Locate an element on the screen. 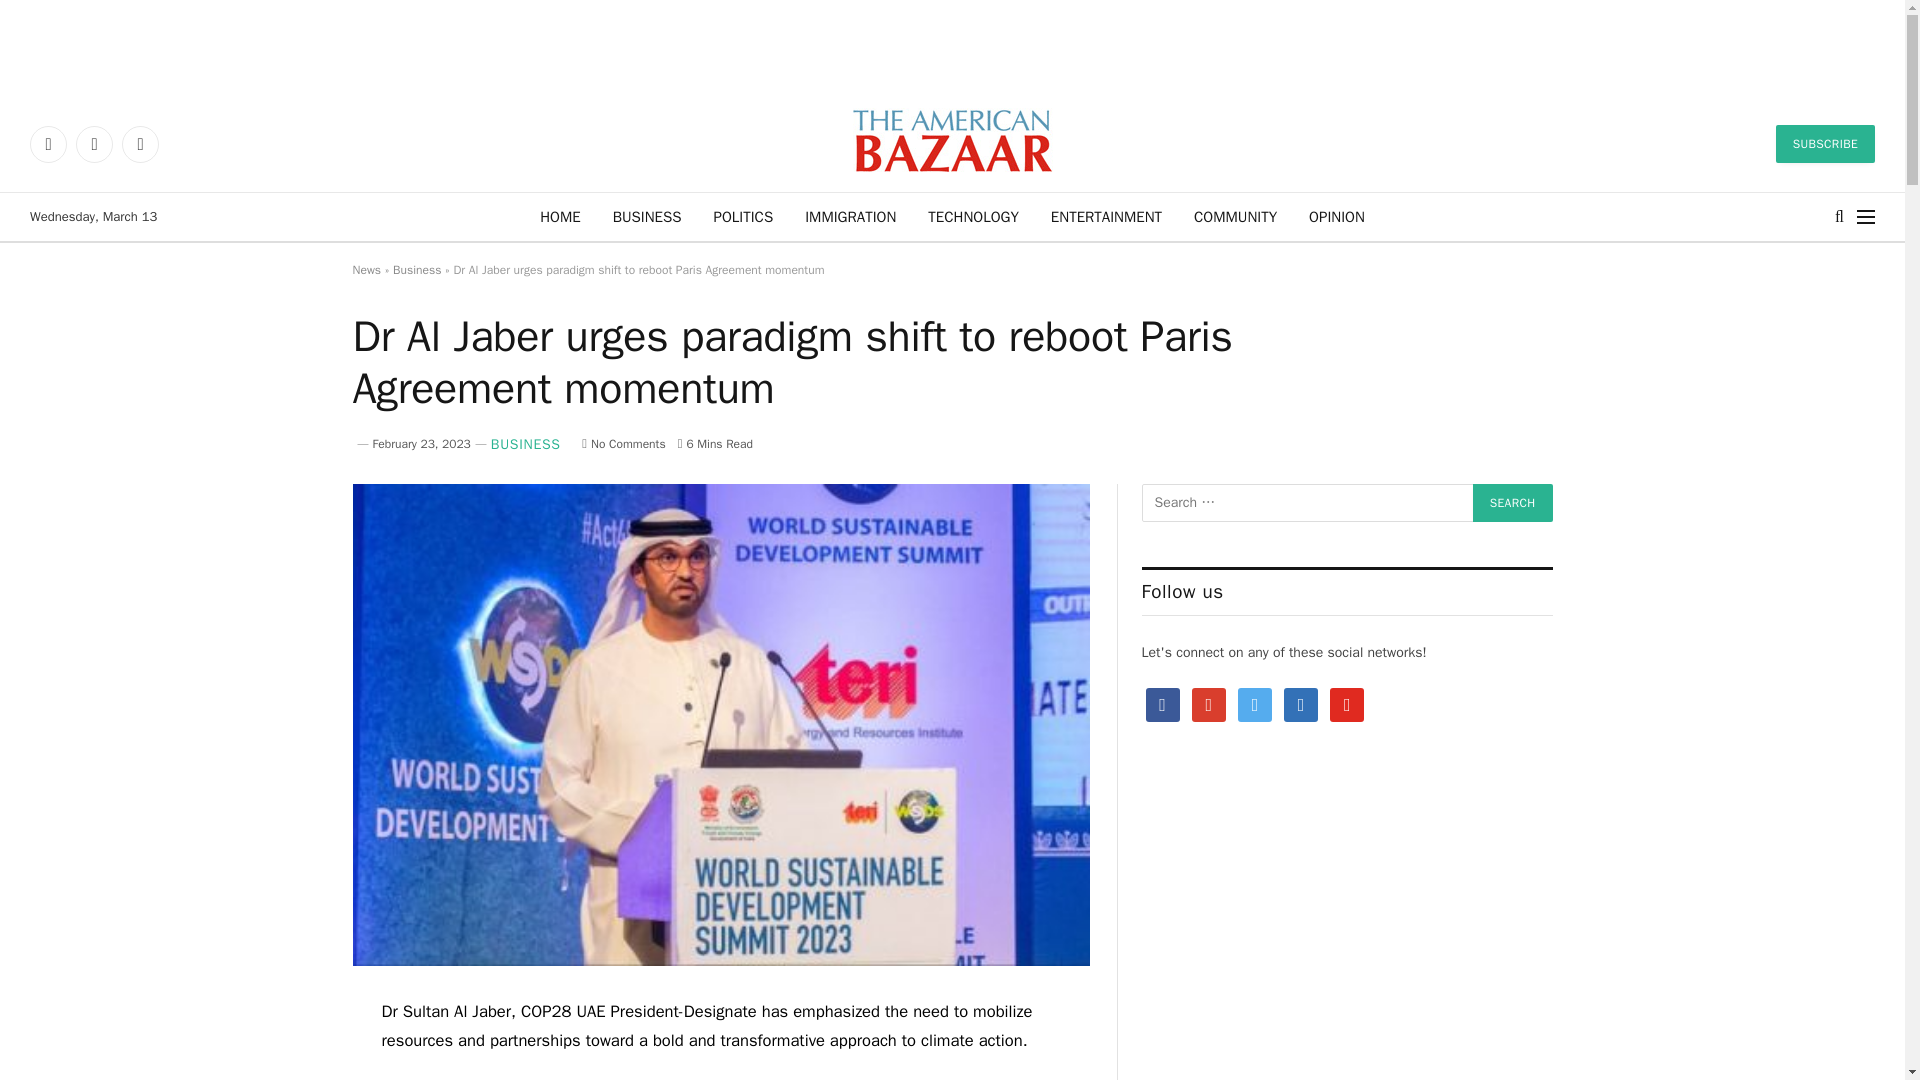  BUSINESS is located at coordinates (648, 216).